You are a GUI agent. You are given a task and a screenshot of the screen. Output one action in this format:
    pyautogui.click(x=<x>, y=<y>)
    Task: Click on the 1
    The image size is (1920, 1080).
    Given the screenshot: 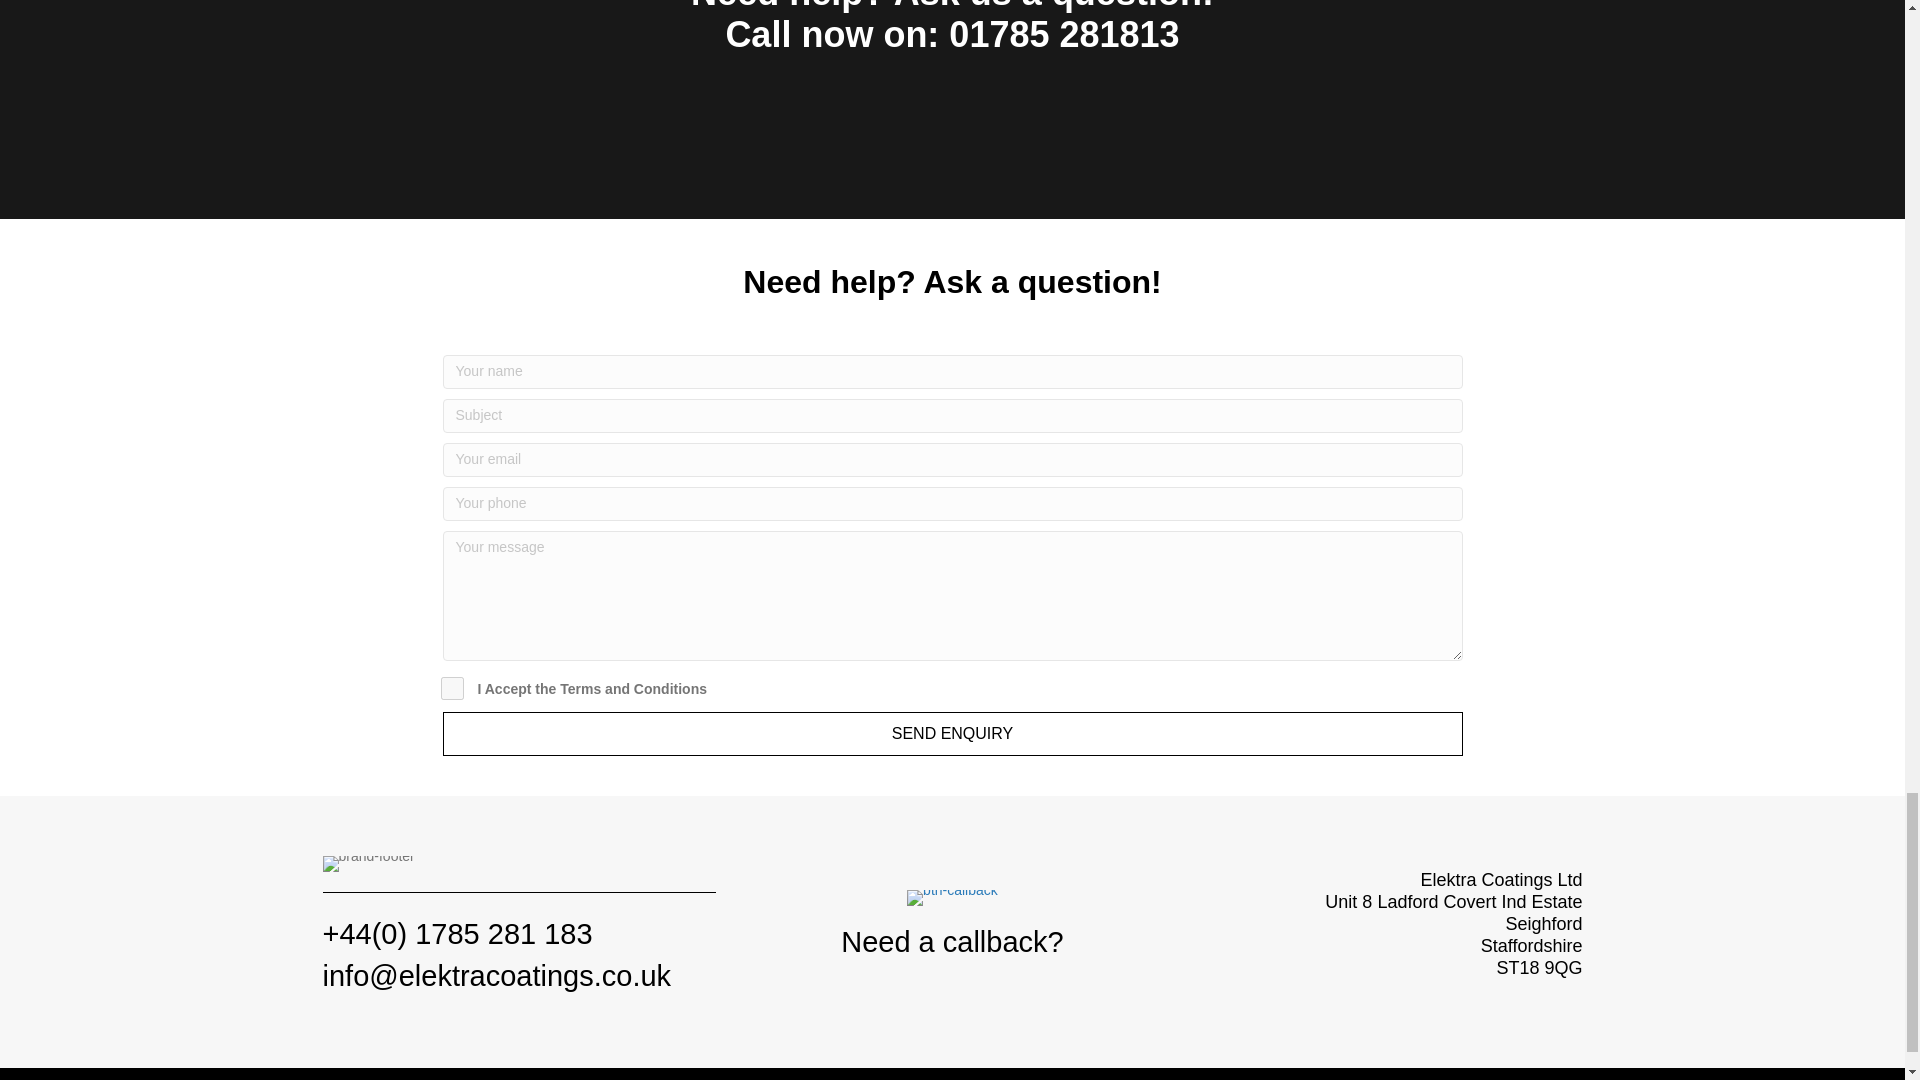 What is the action you would take?
    pyautogui.click(x=450, y=688)
    